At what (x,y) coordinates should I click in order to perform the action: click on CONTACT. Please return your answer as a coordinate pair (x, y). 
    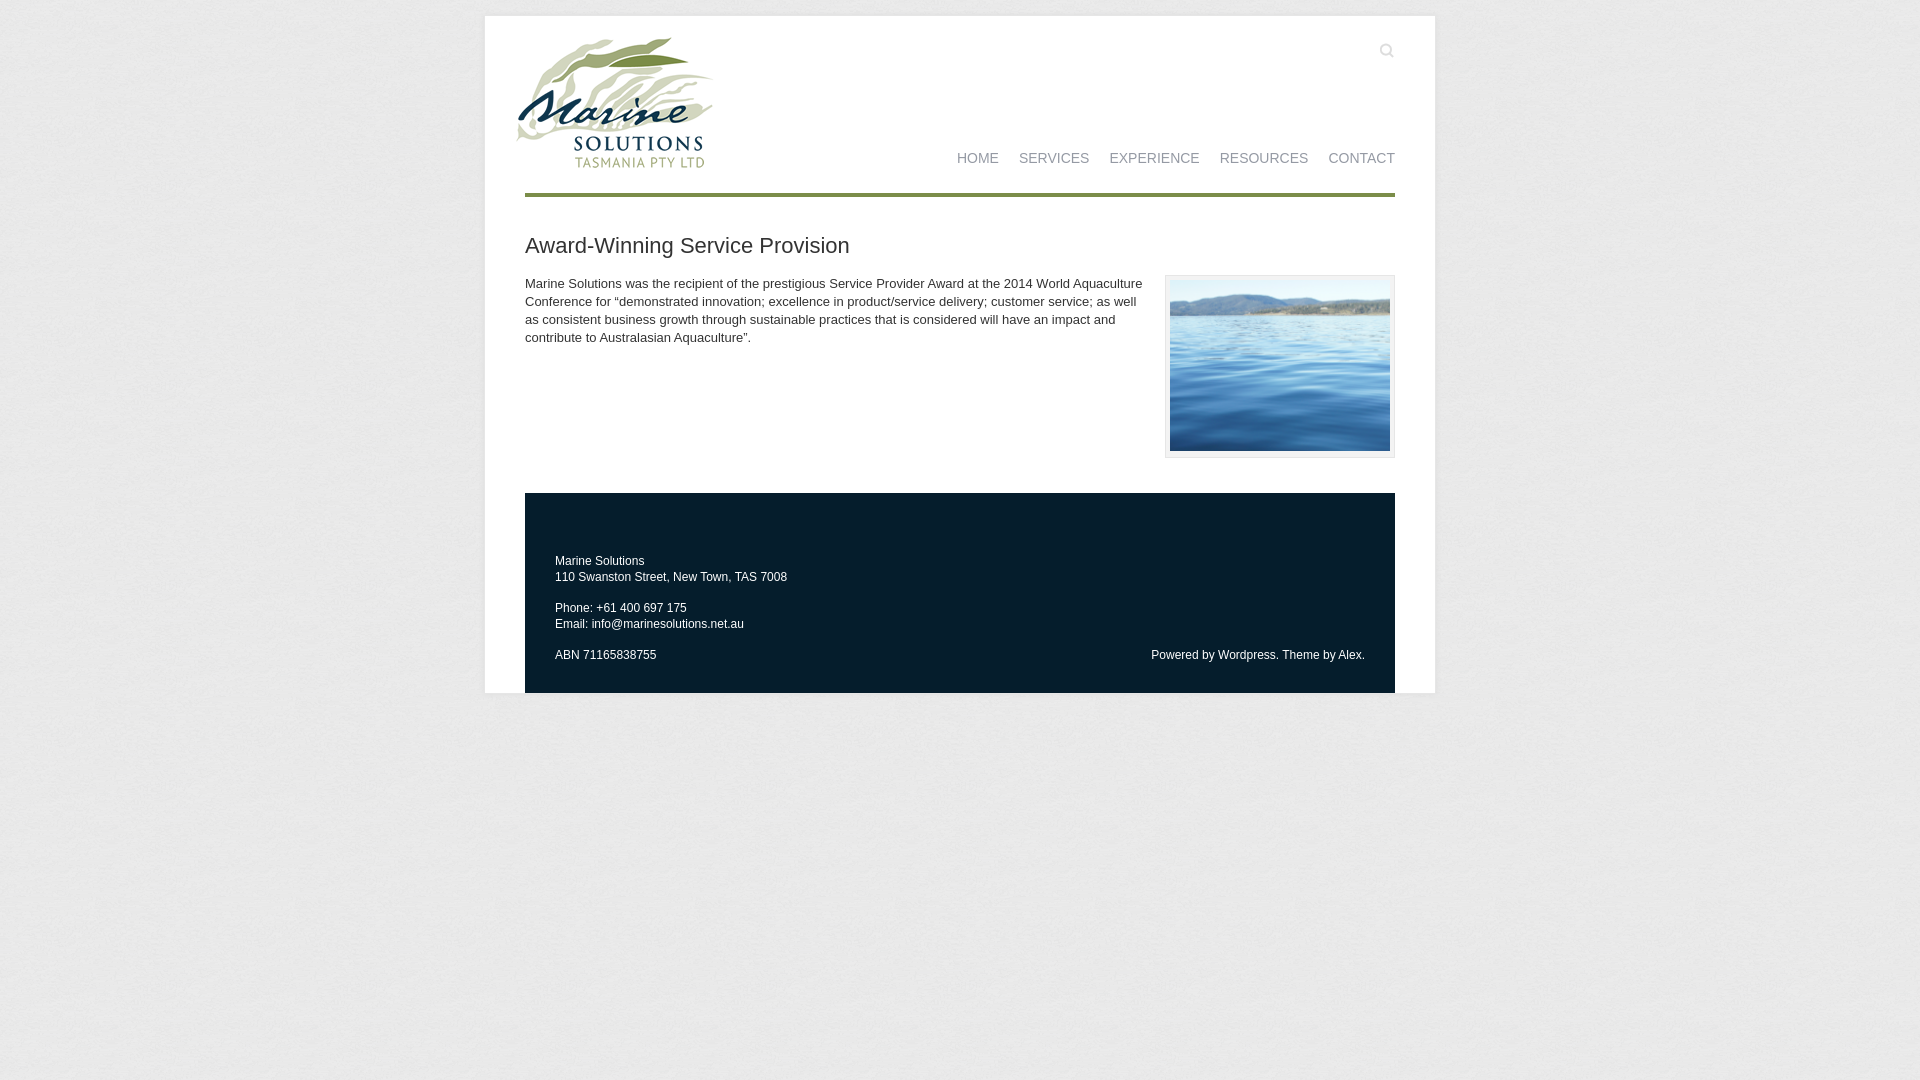
    Looking at the image, I should click on (1362, 158).